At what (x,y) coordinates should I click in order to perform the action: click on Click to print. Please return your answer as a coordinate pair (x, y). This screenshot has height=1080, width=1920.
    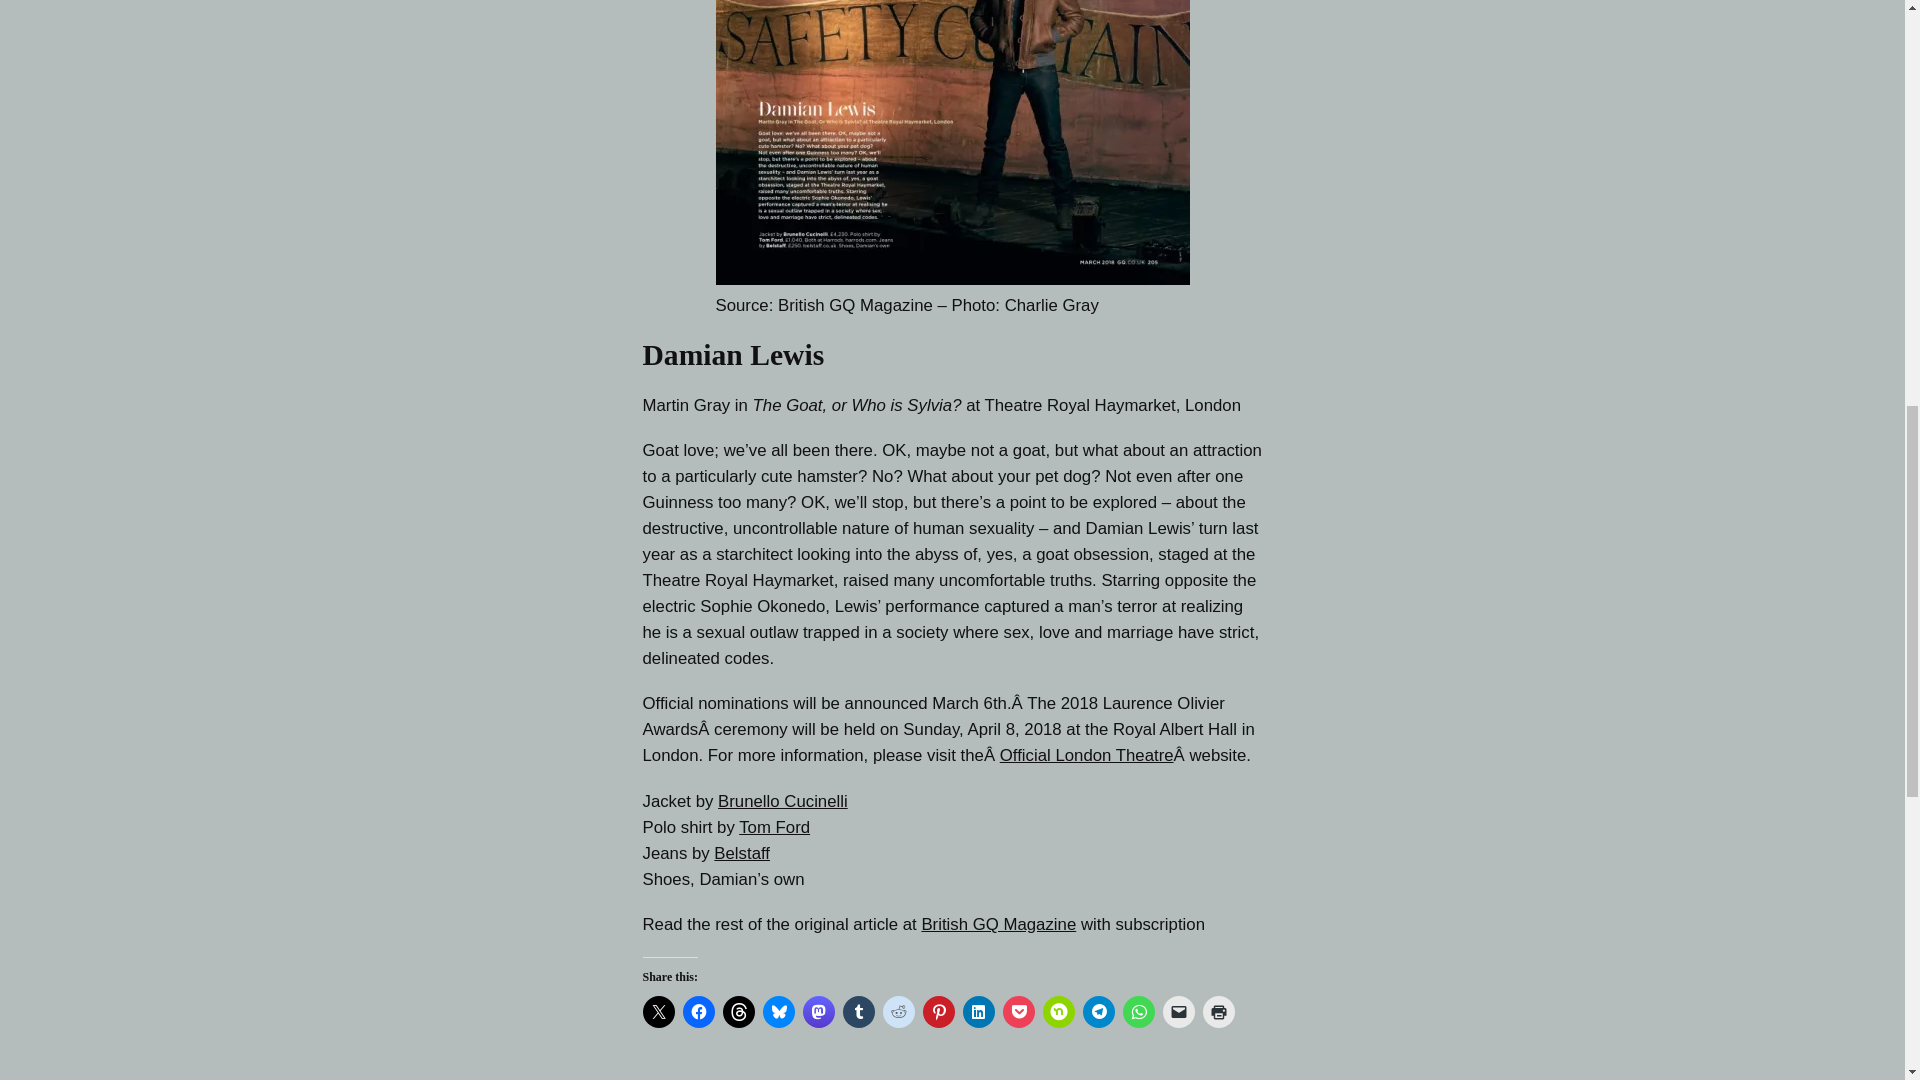
    Looking at the image, I should click on (1218, 1012).